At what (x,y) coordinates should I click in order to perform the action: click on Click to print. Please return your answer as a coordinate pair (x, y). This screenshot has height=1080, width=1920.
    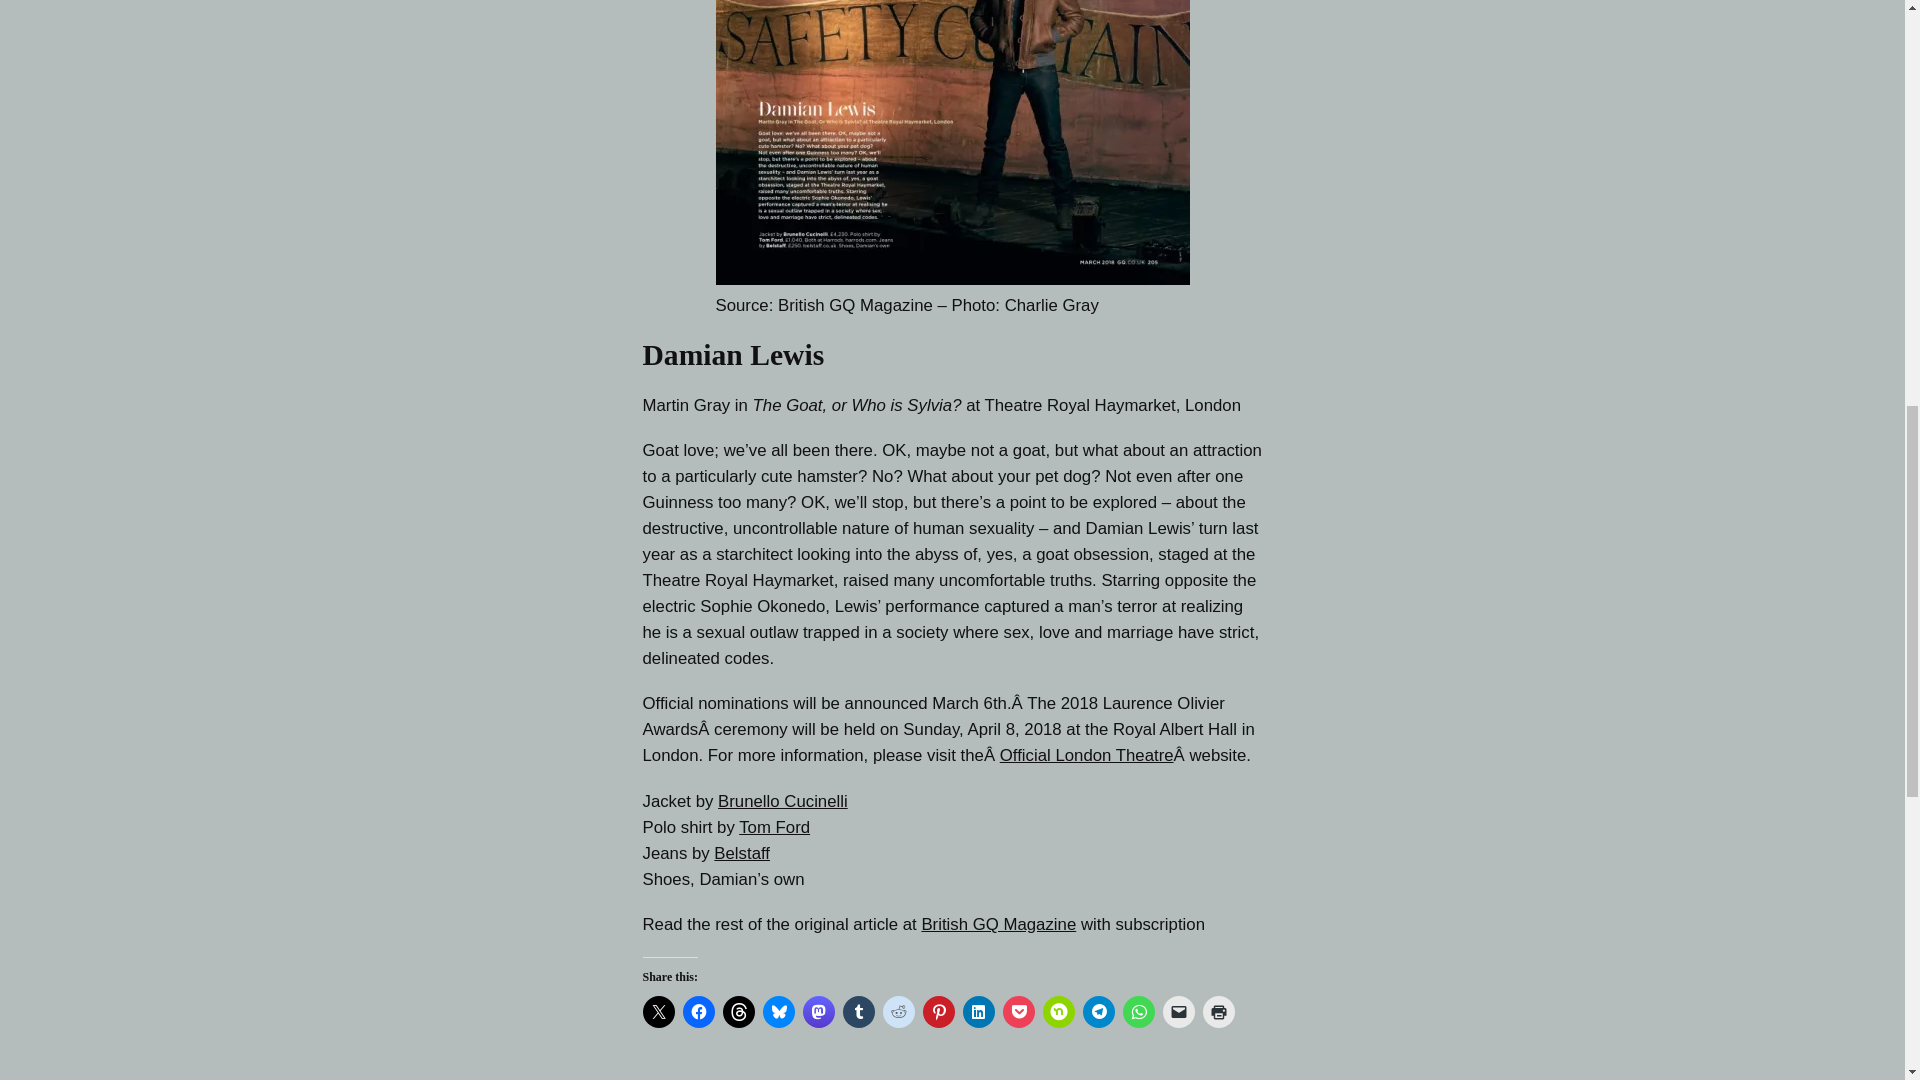
    Looking at the image, I should click on (1218, 1012).